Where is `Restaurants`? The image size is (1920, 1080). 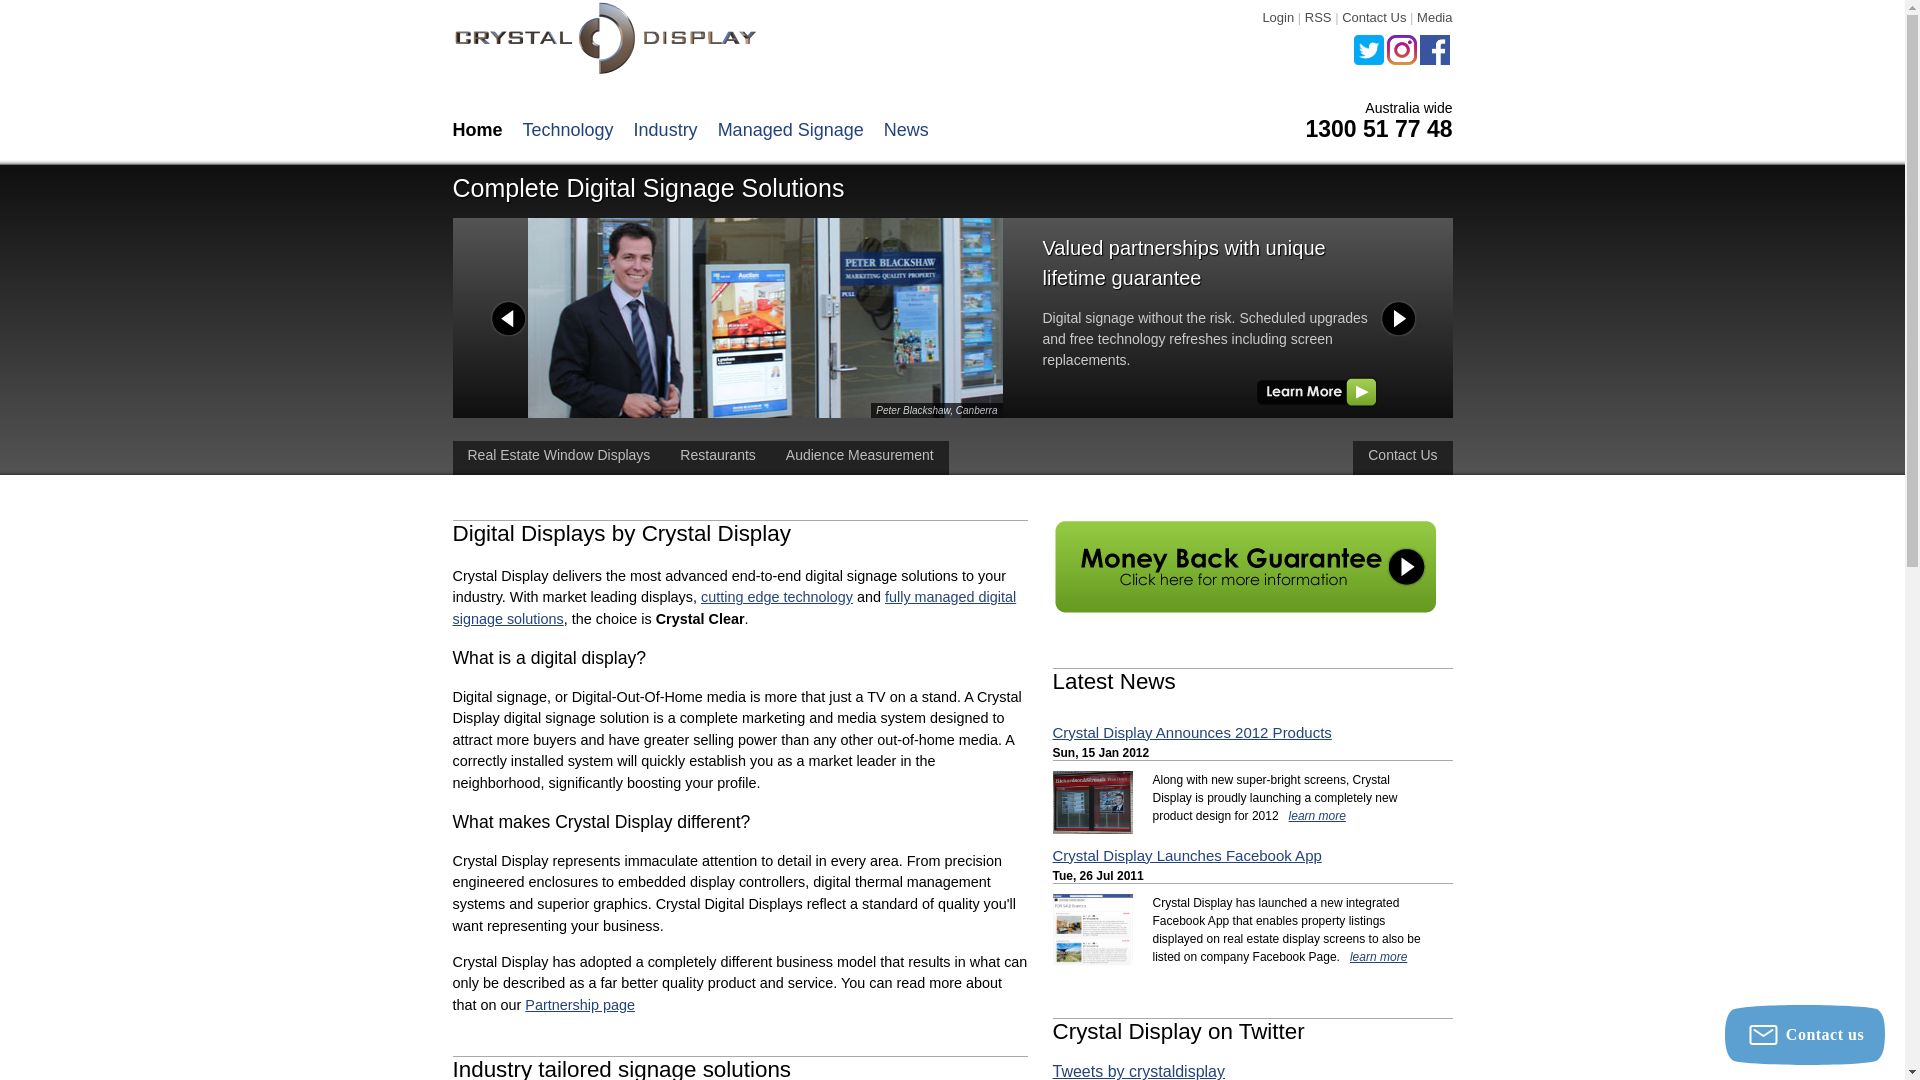 Restaurants is located at coordinates (718, 458).